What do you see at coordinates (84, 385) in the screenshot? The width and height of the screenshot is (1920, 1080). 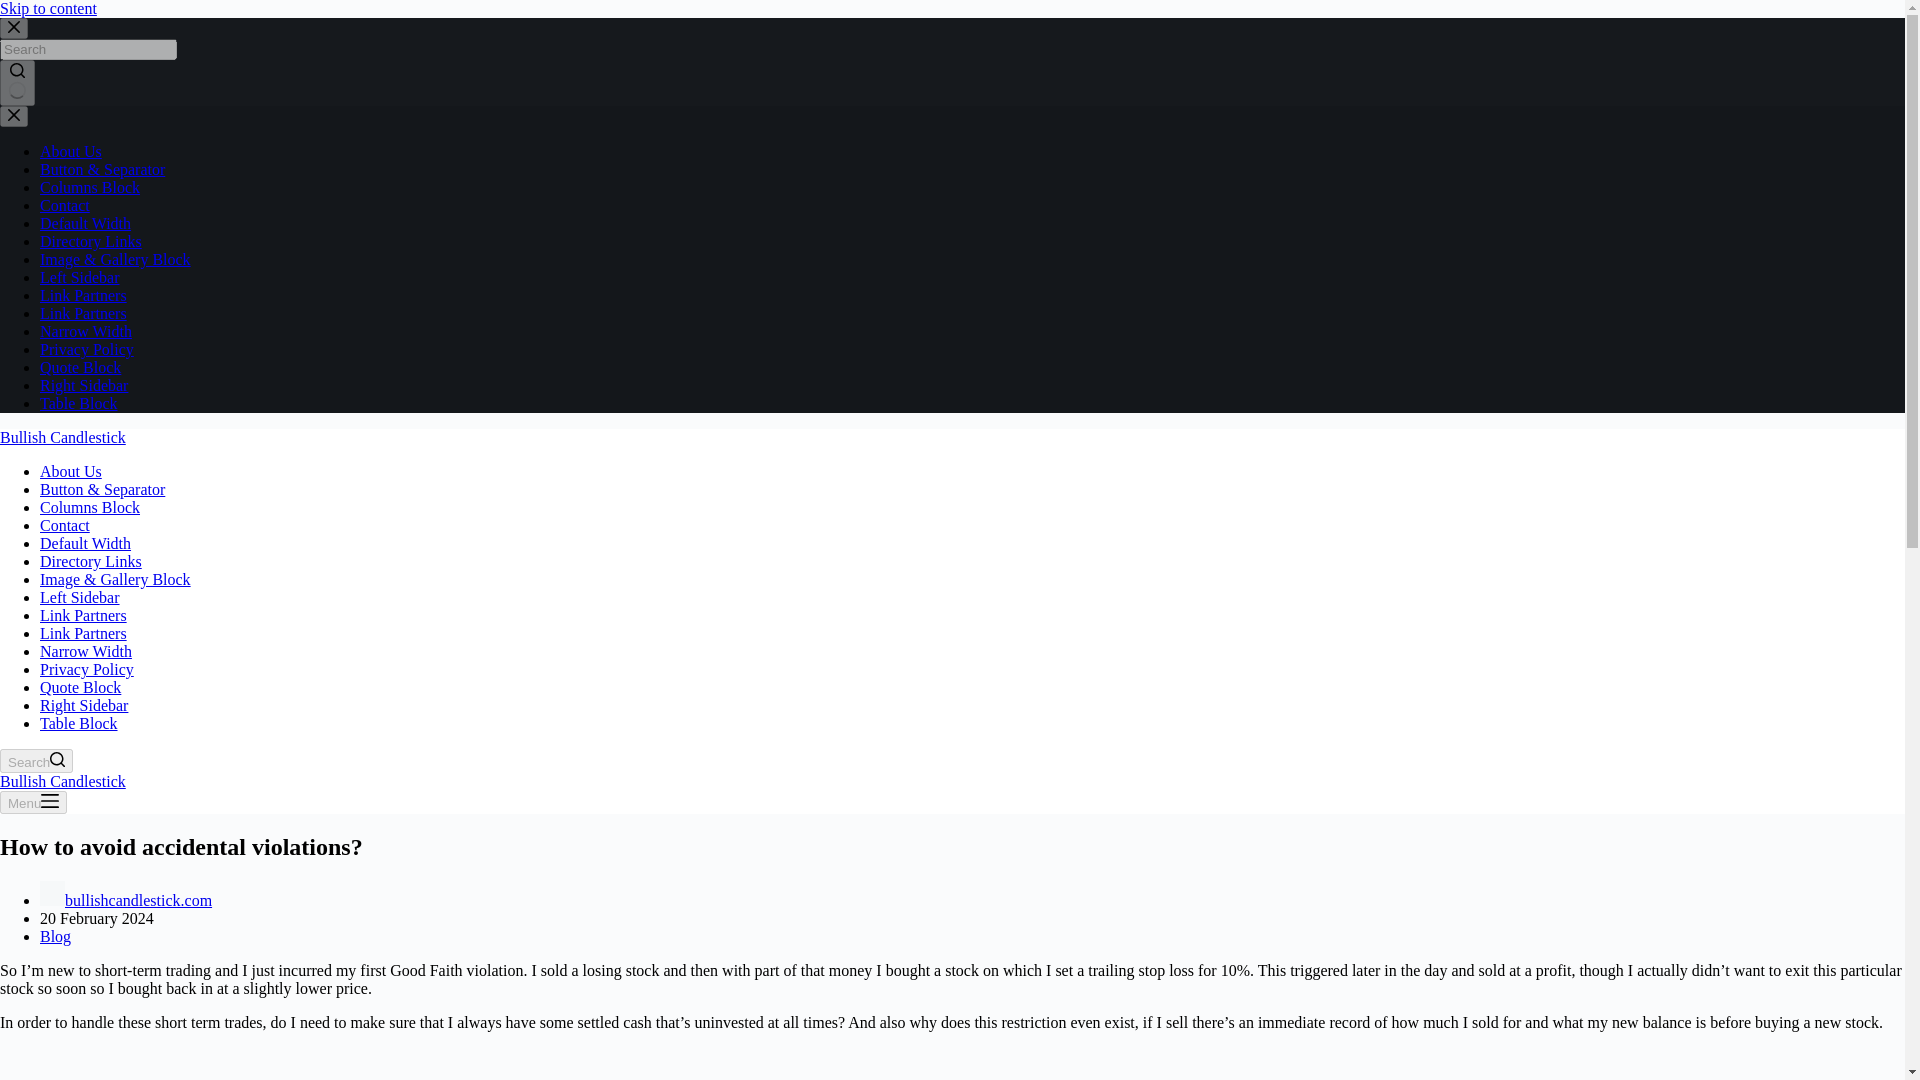 I see `Right Sidebar` at bounding box center [84, 385].